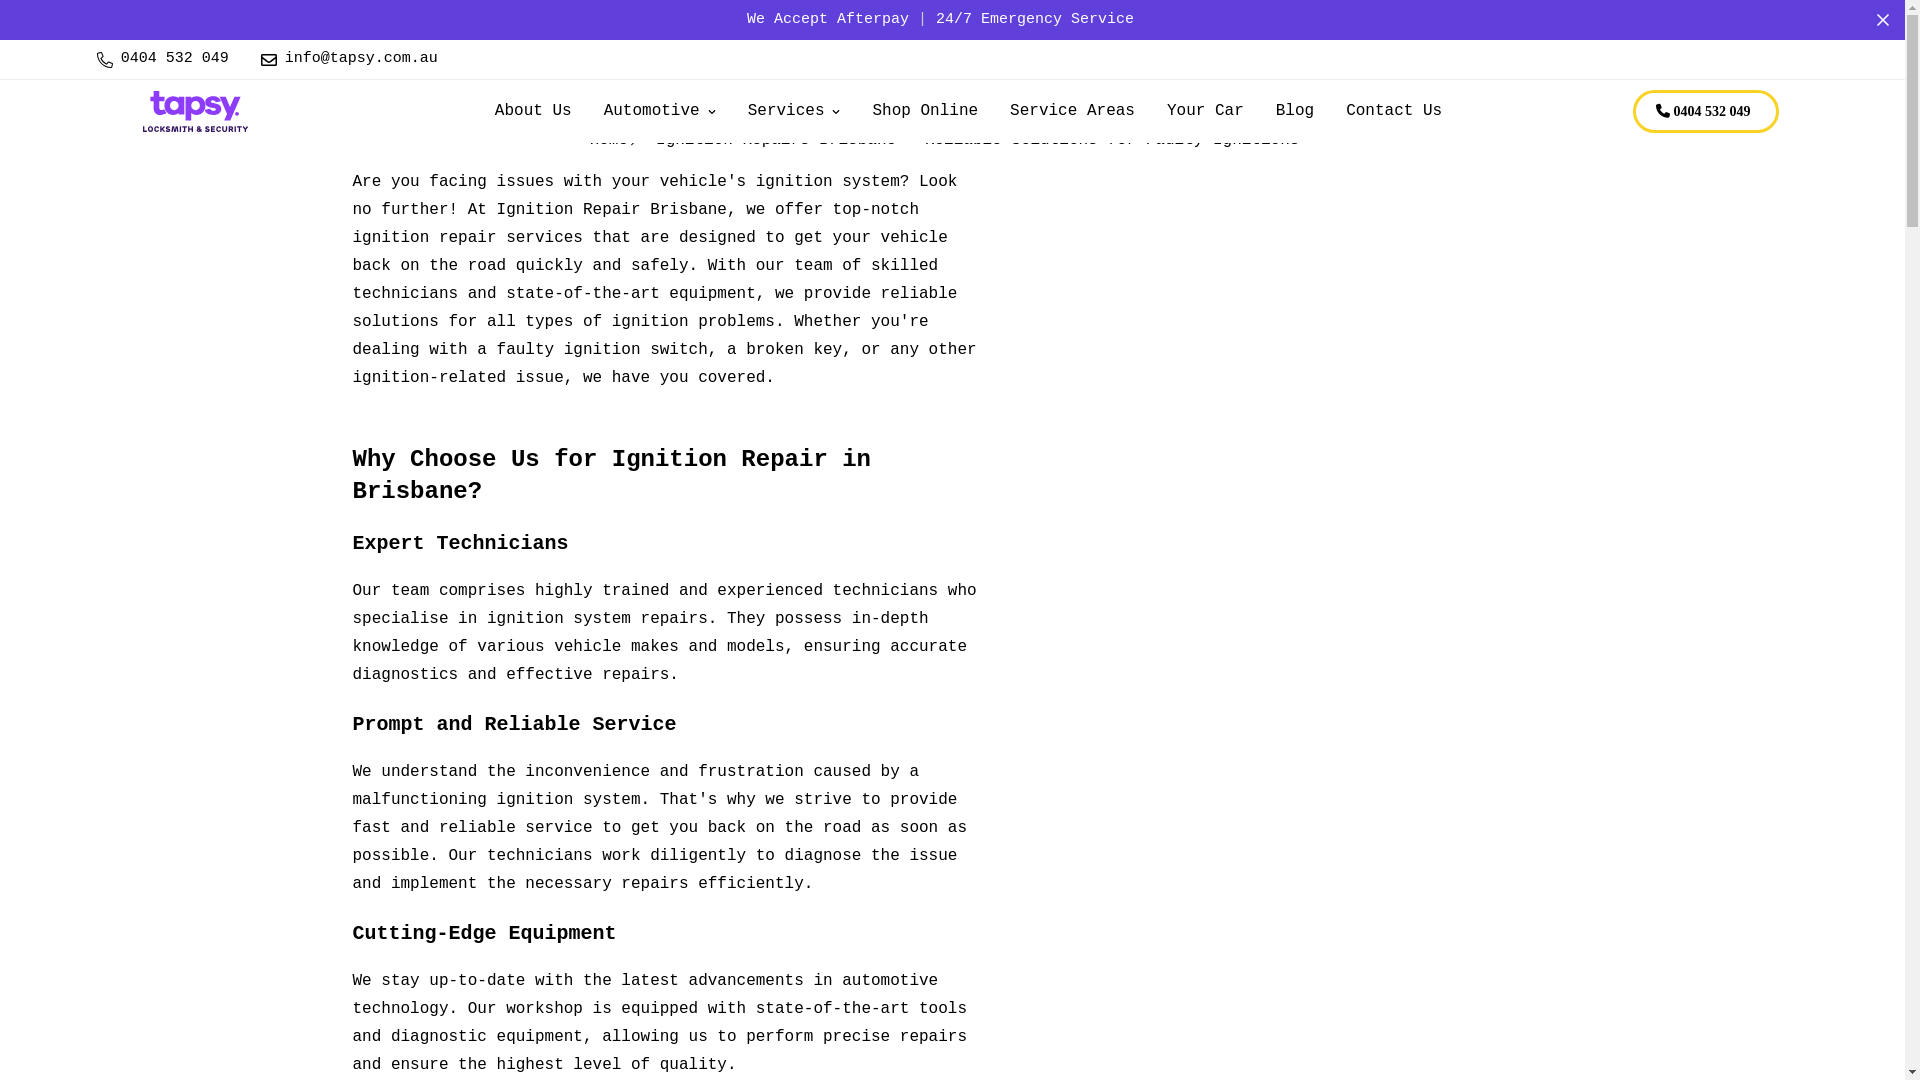 Image resolution: width=1920 pixels, height=1080 pixels. What do you see at coordinates (609, 140) in the screenshot?
I see `Home` at bounding box center [609, 140].